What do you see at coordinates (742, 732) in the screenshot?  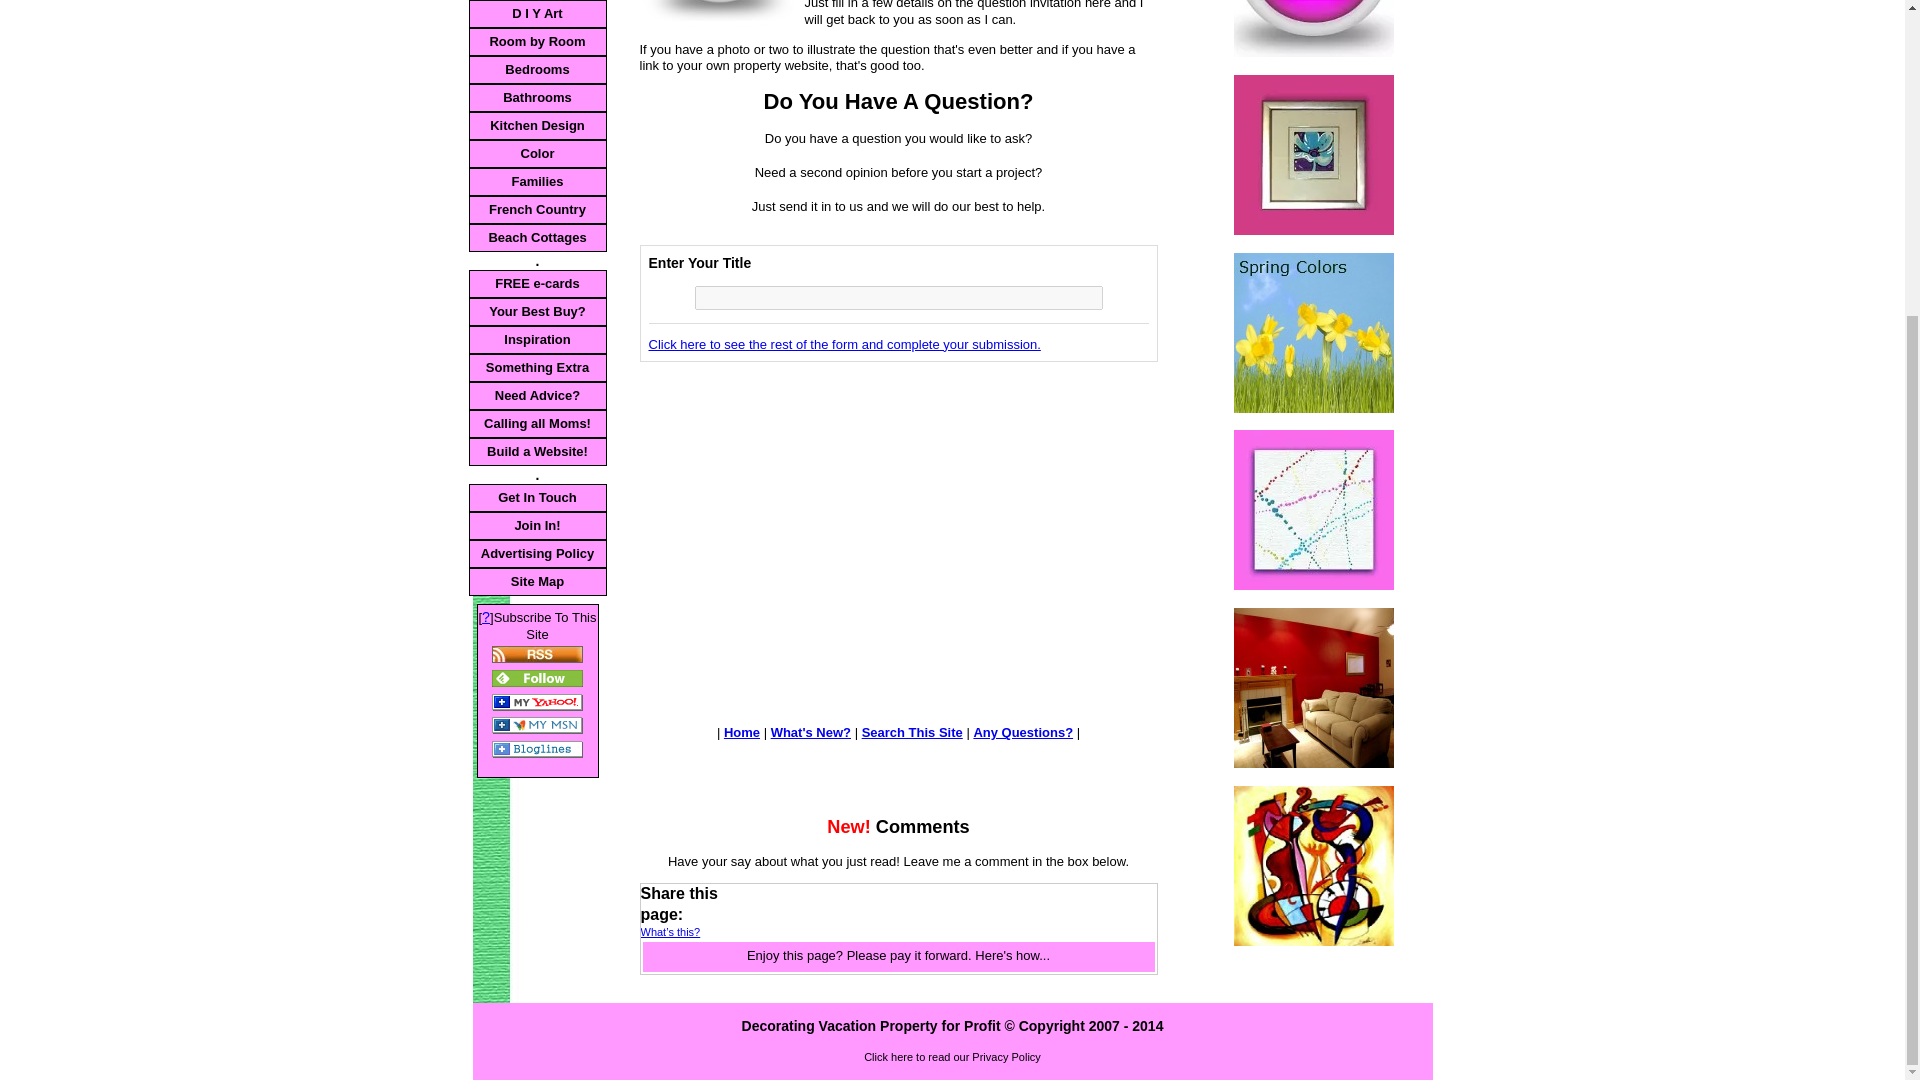 I see `Home` at bounding box center [742, 732].